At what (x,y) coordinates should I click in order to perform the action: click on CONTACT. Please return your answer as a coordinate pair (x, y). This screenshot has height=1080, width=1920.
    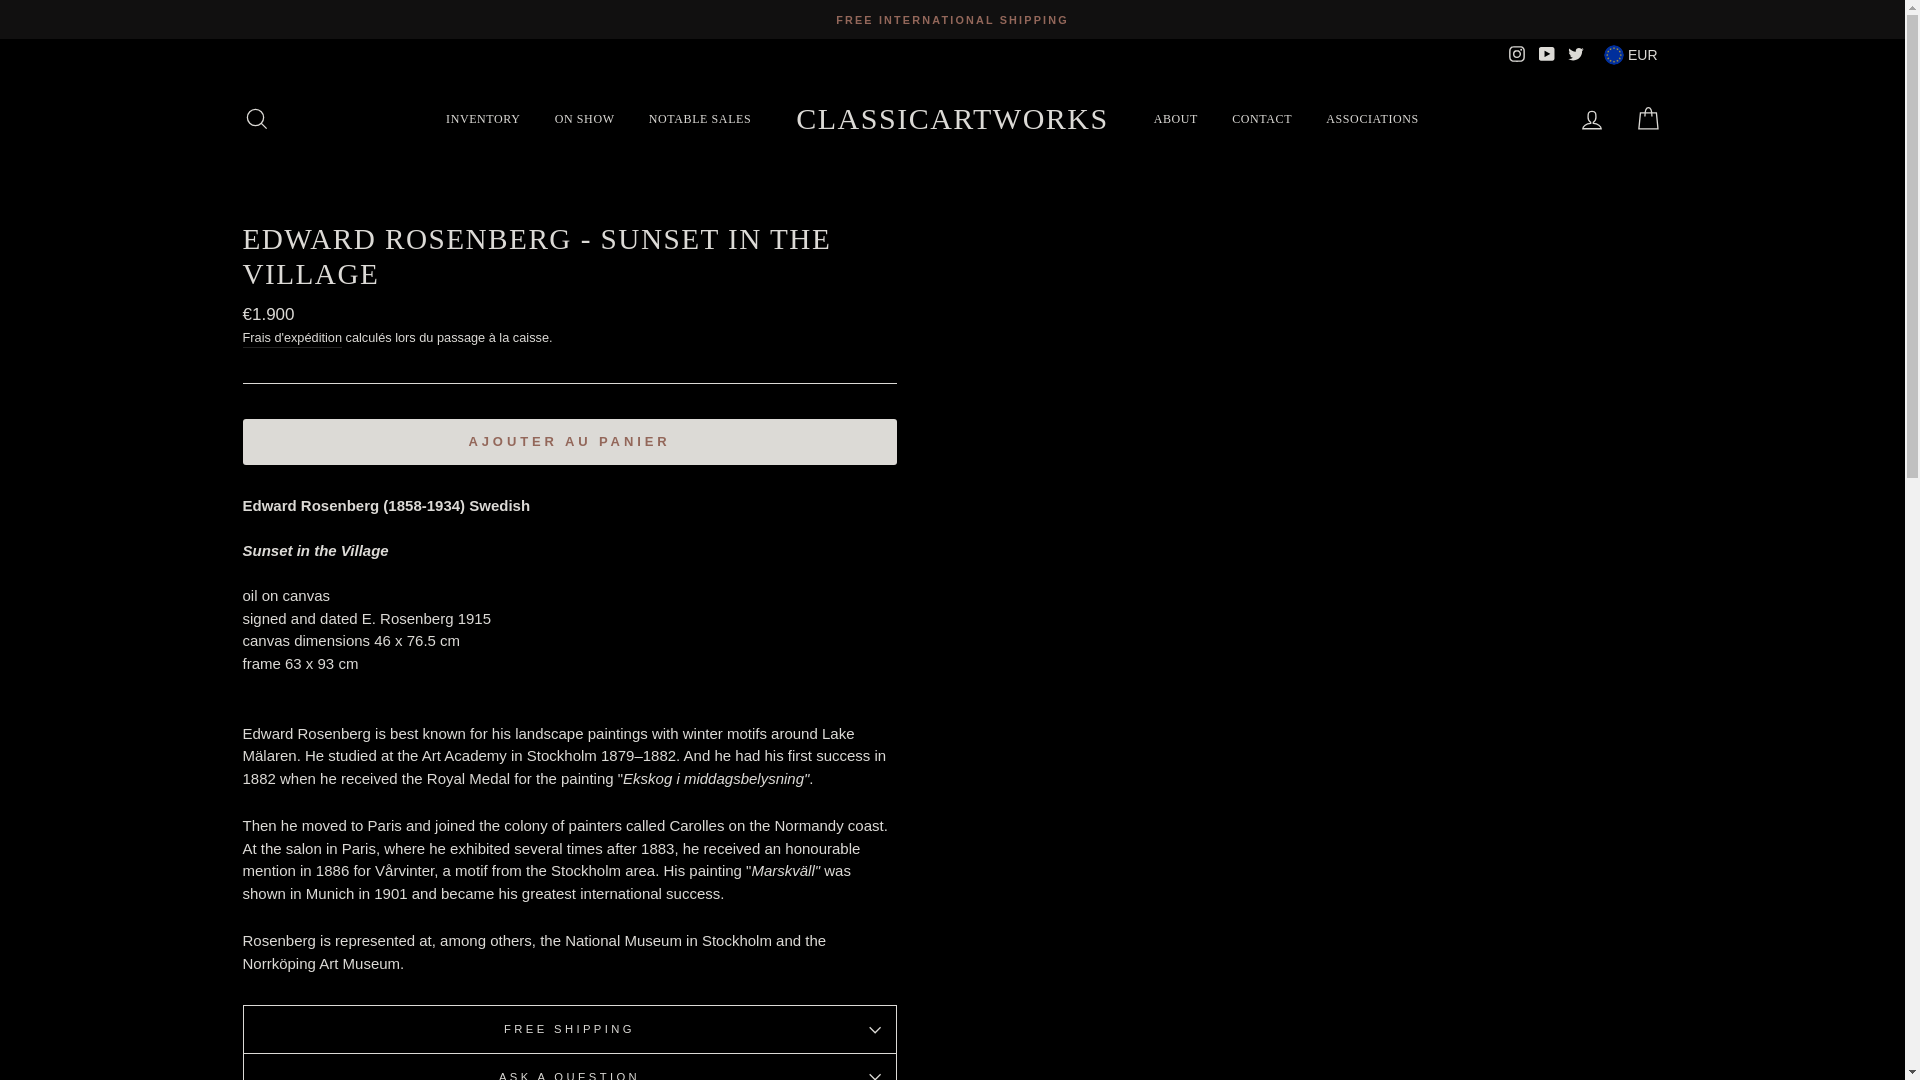
    Looking at the image, I should click on (1262, 118).